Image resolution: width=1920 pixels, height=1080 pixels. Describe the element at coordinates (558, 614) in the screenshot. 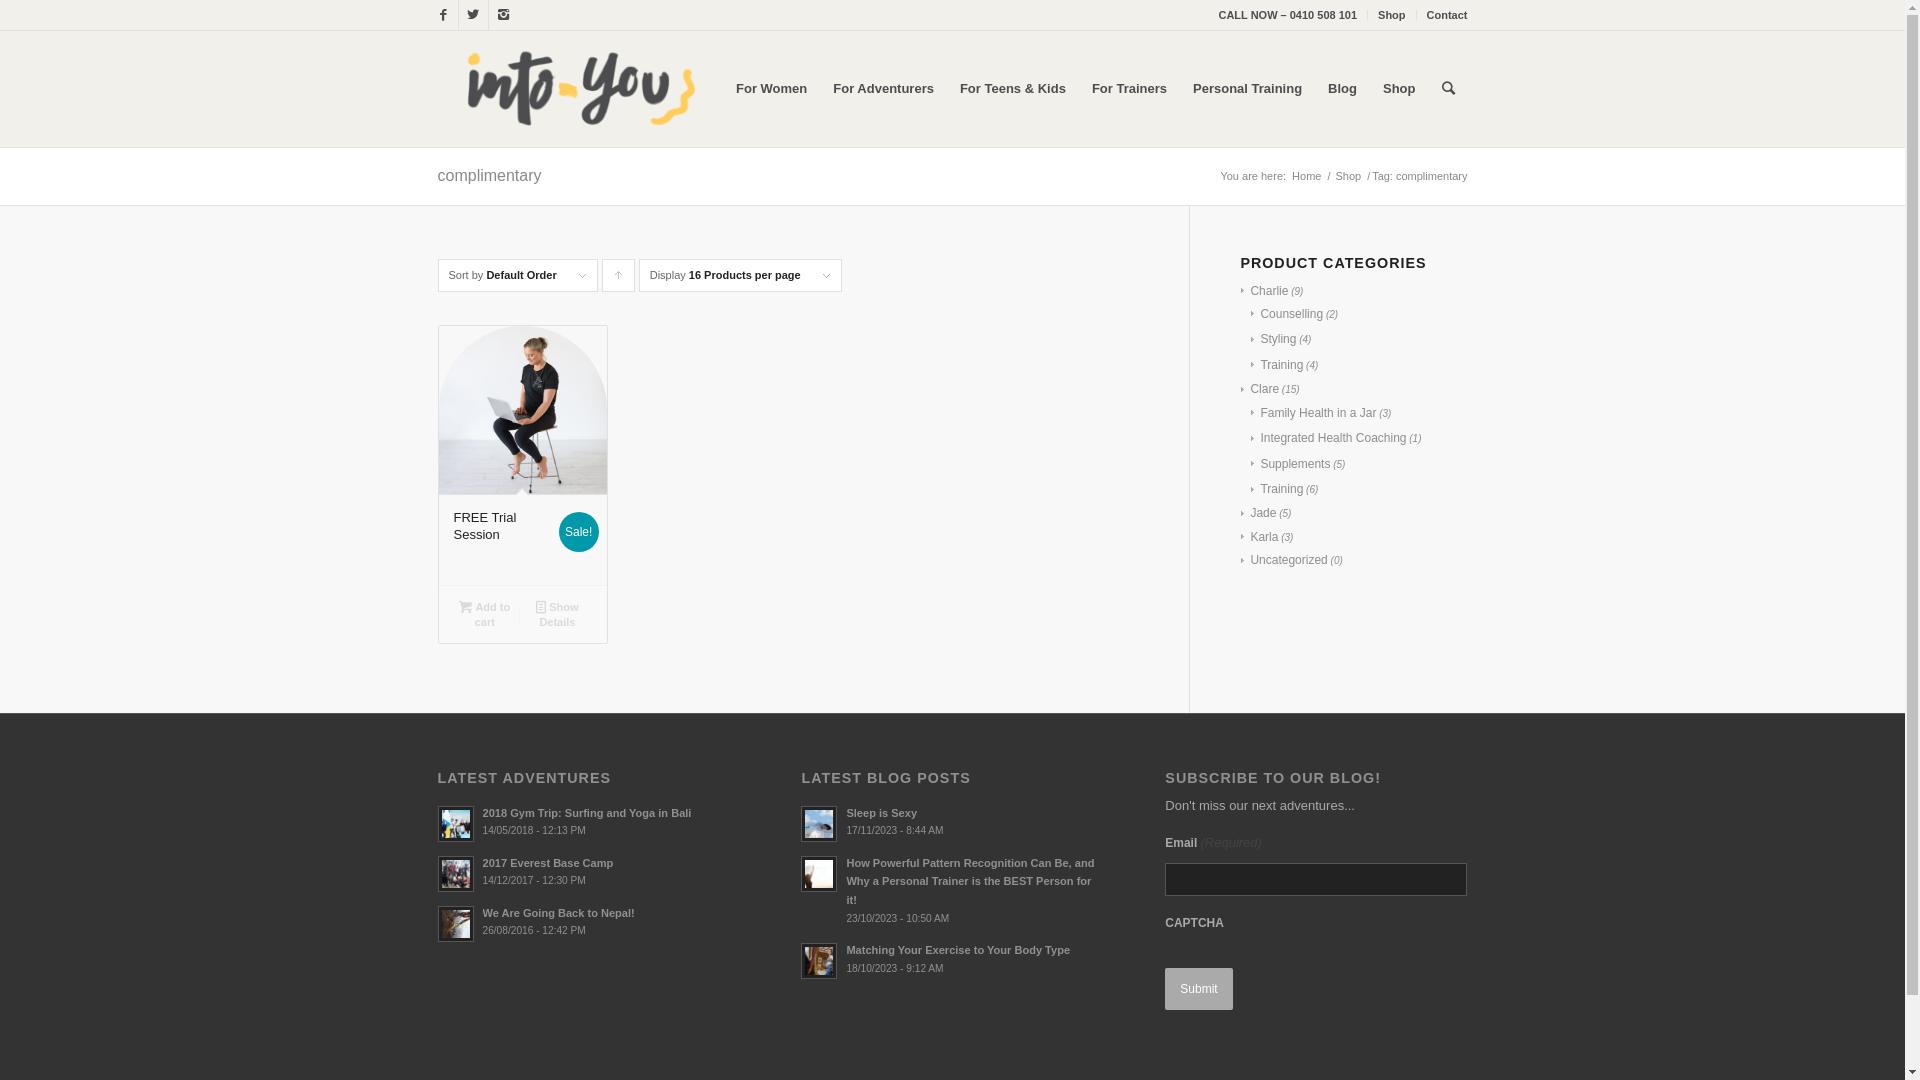

I see `Show Details` at that location.